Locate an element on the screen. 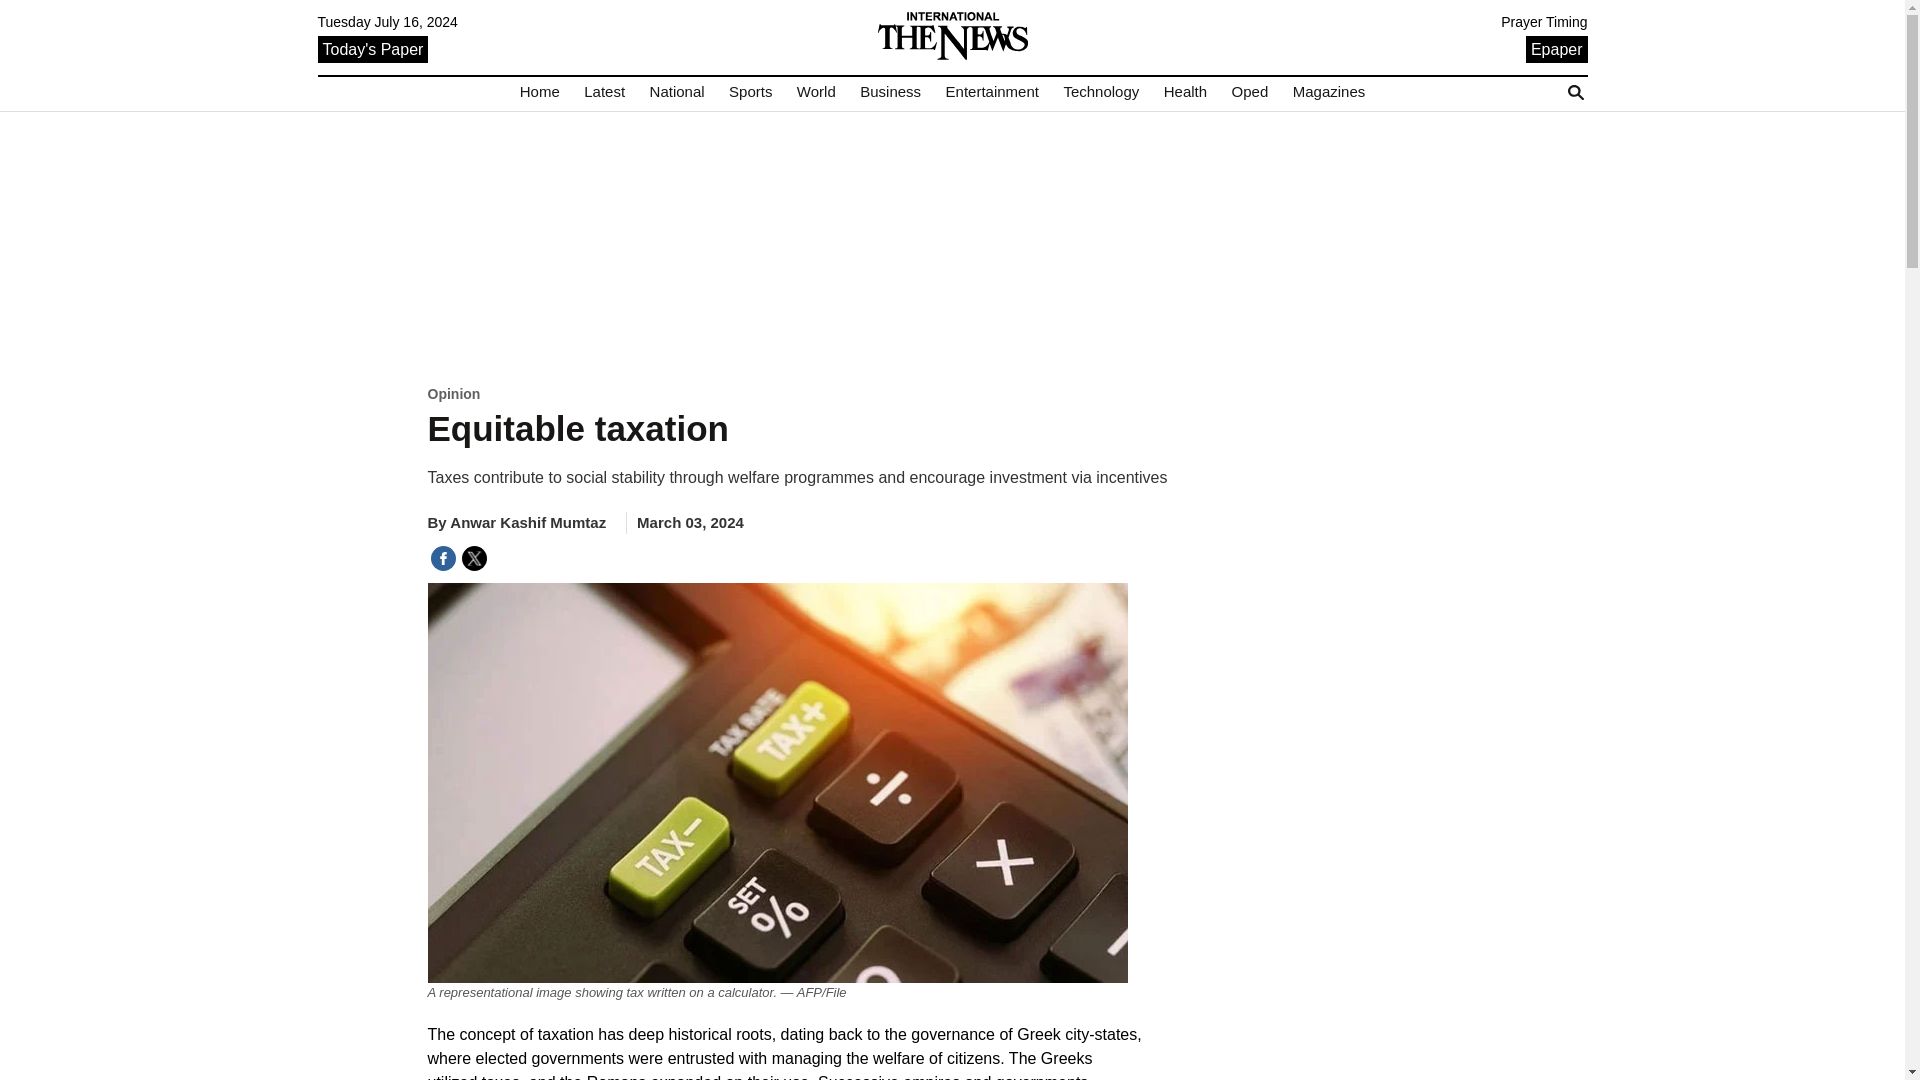 Image resolution: width=1920 pixels, height=1080 pixels. Latest is located at coordinates (604, 92).